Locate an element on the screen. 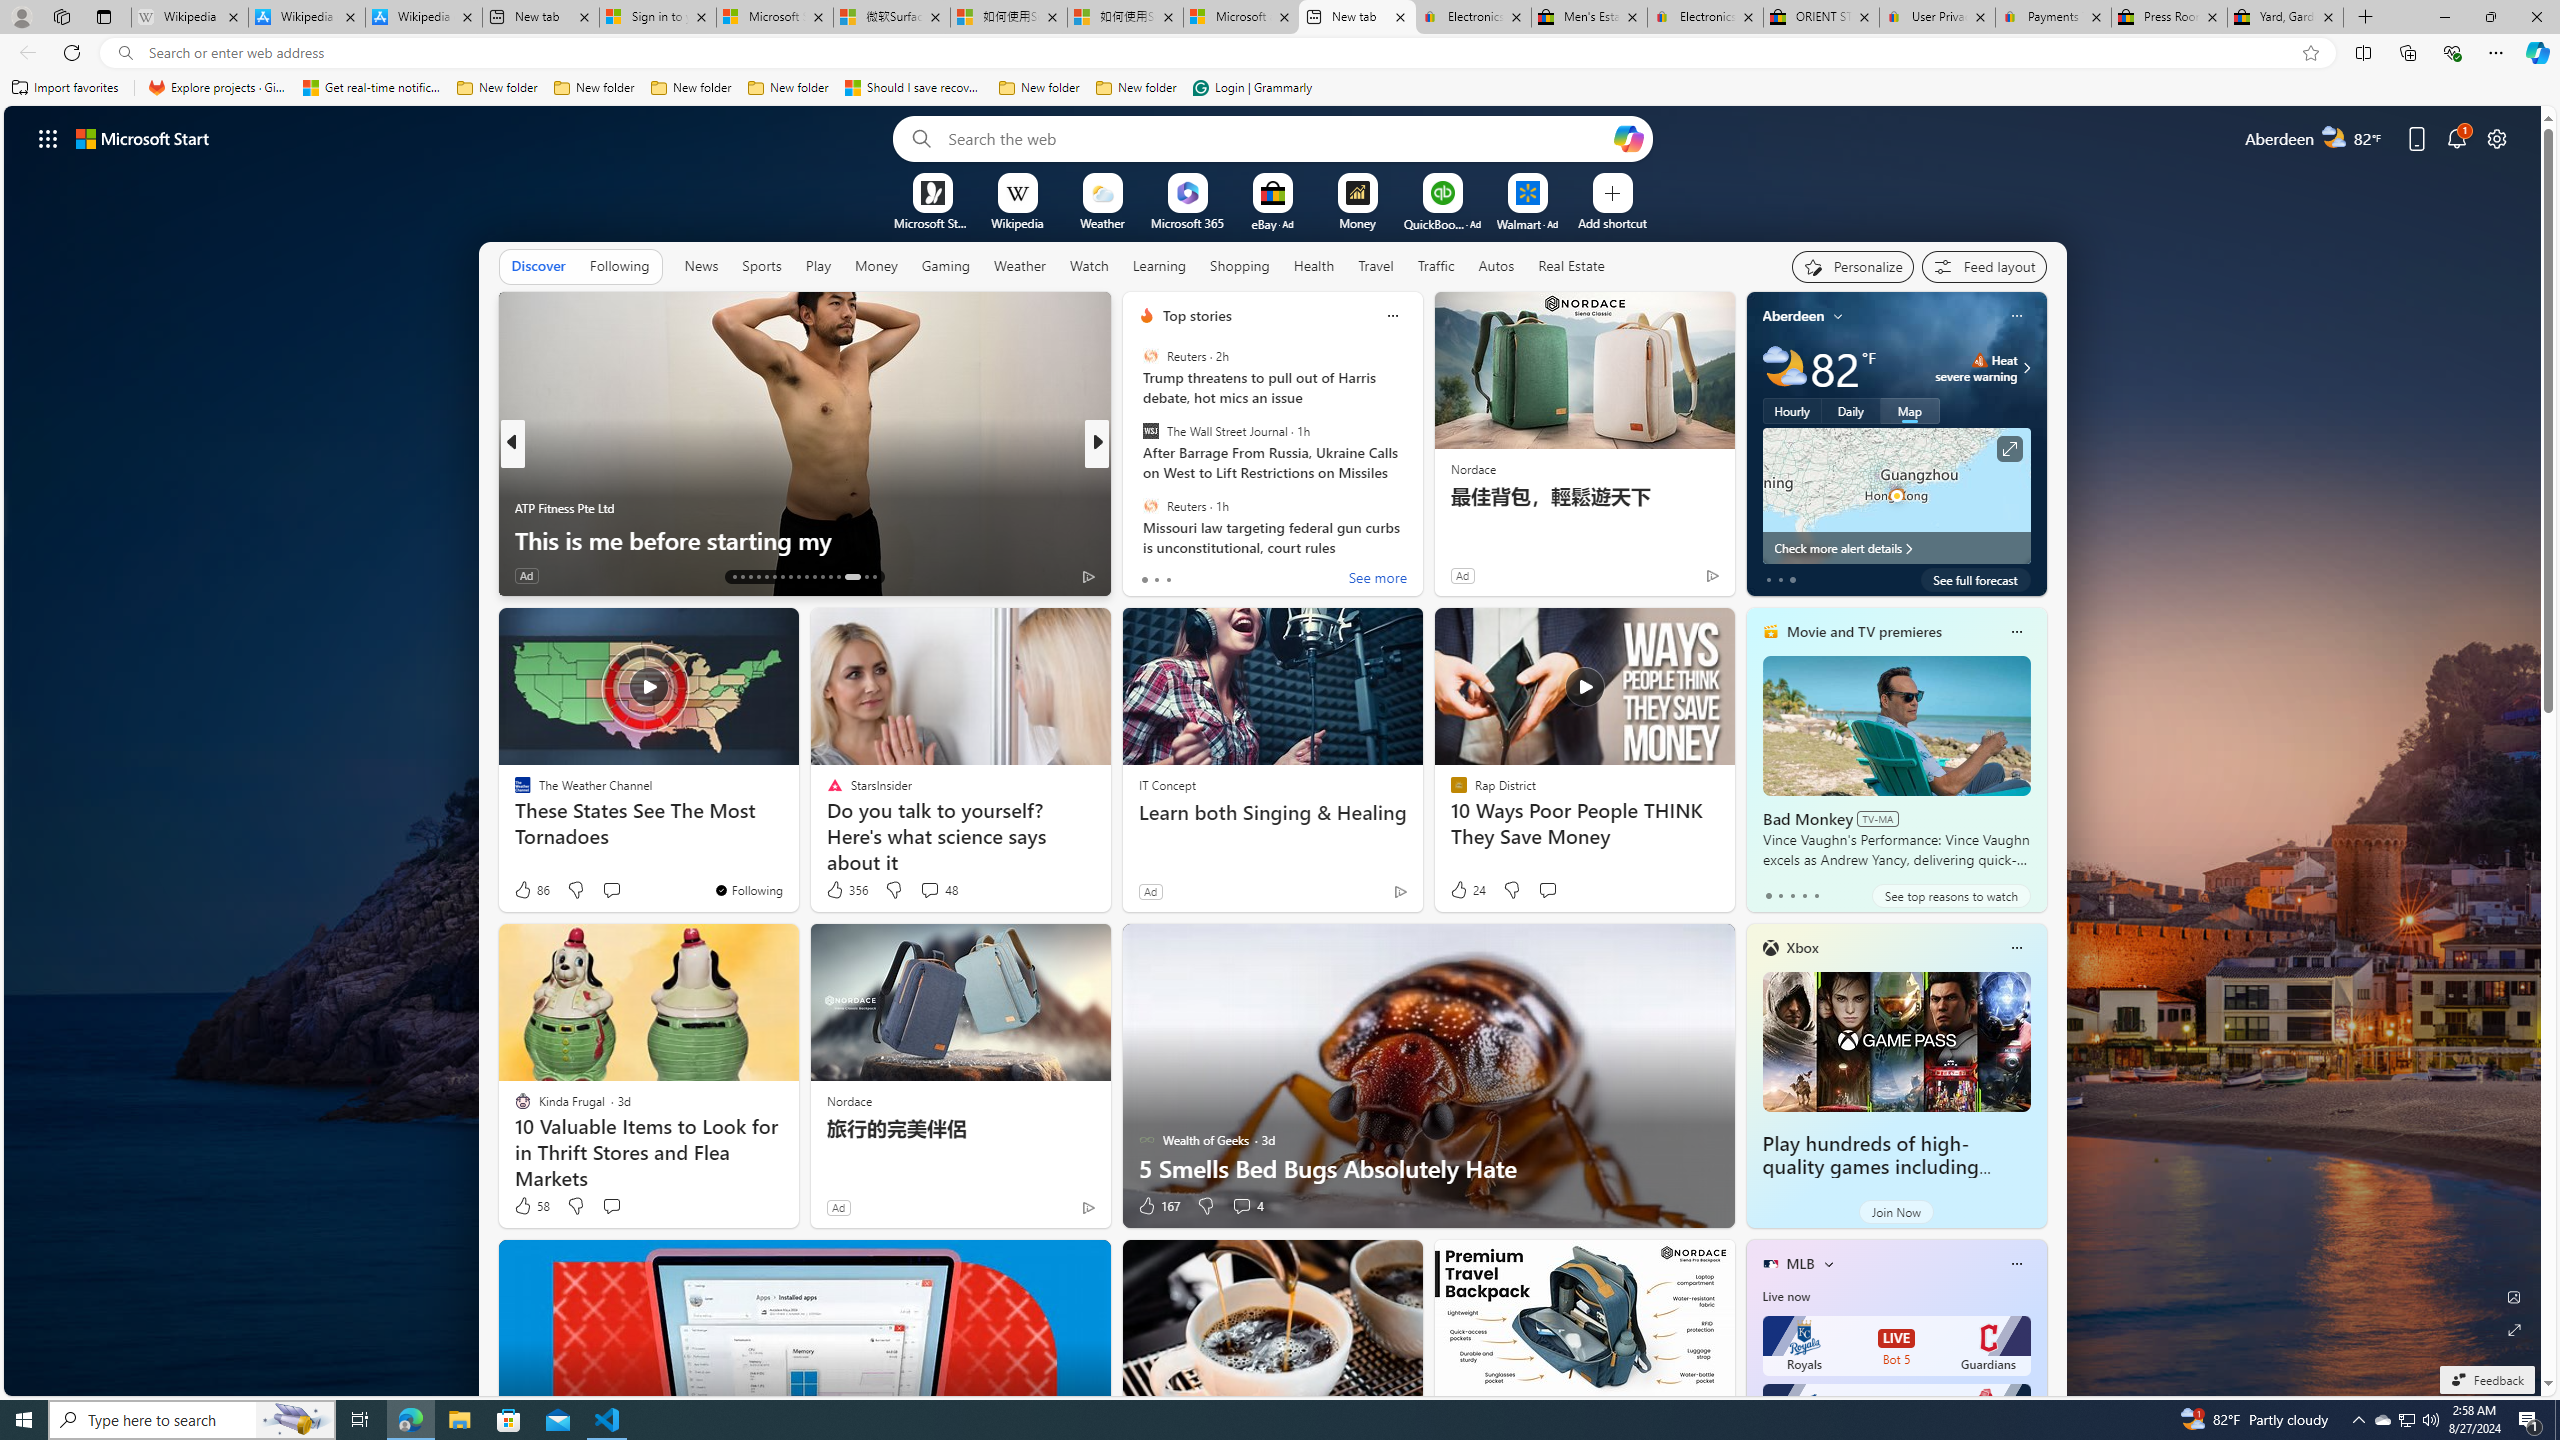 This screenshot has height=1440, width=2560. Map is located at coordinates (1910, 410).